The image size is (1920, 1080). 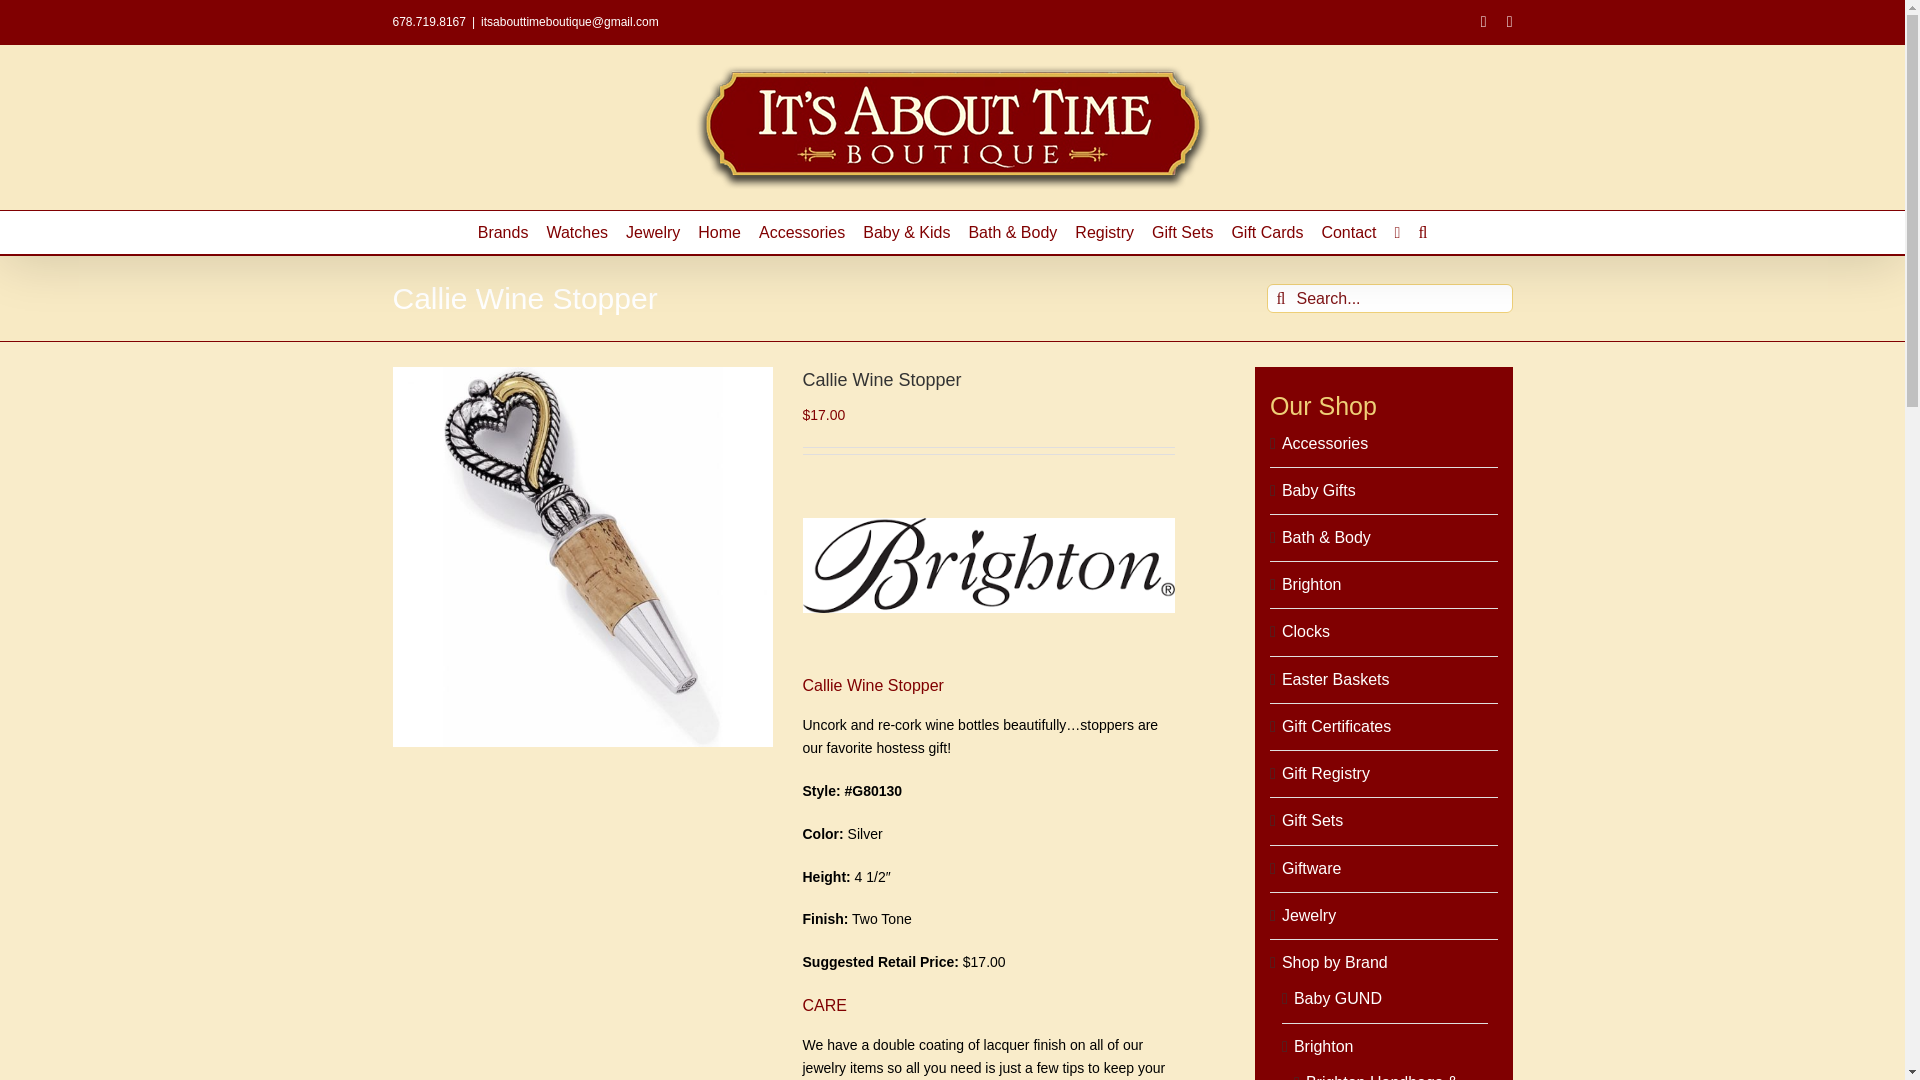 What do you see at coordinates (720, 232) in the screenshot?
I see `Home` at bounding box center [720, 232].